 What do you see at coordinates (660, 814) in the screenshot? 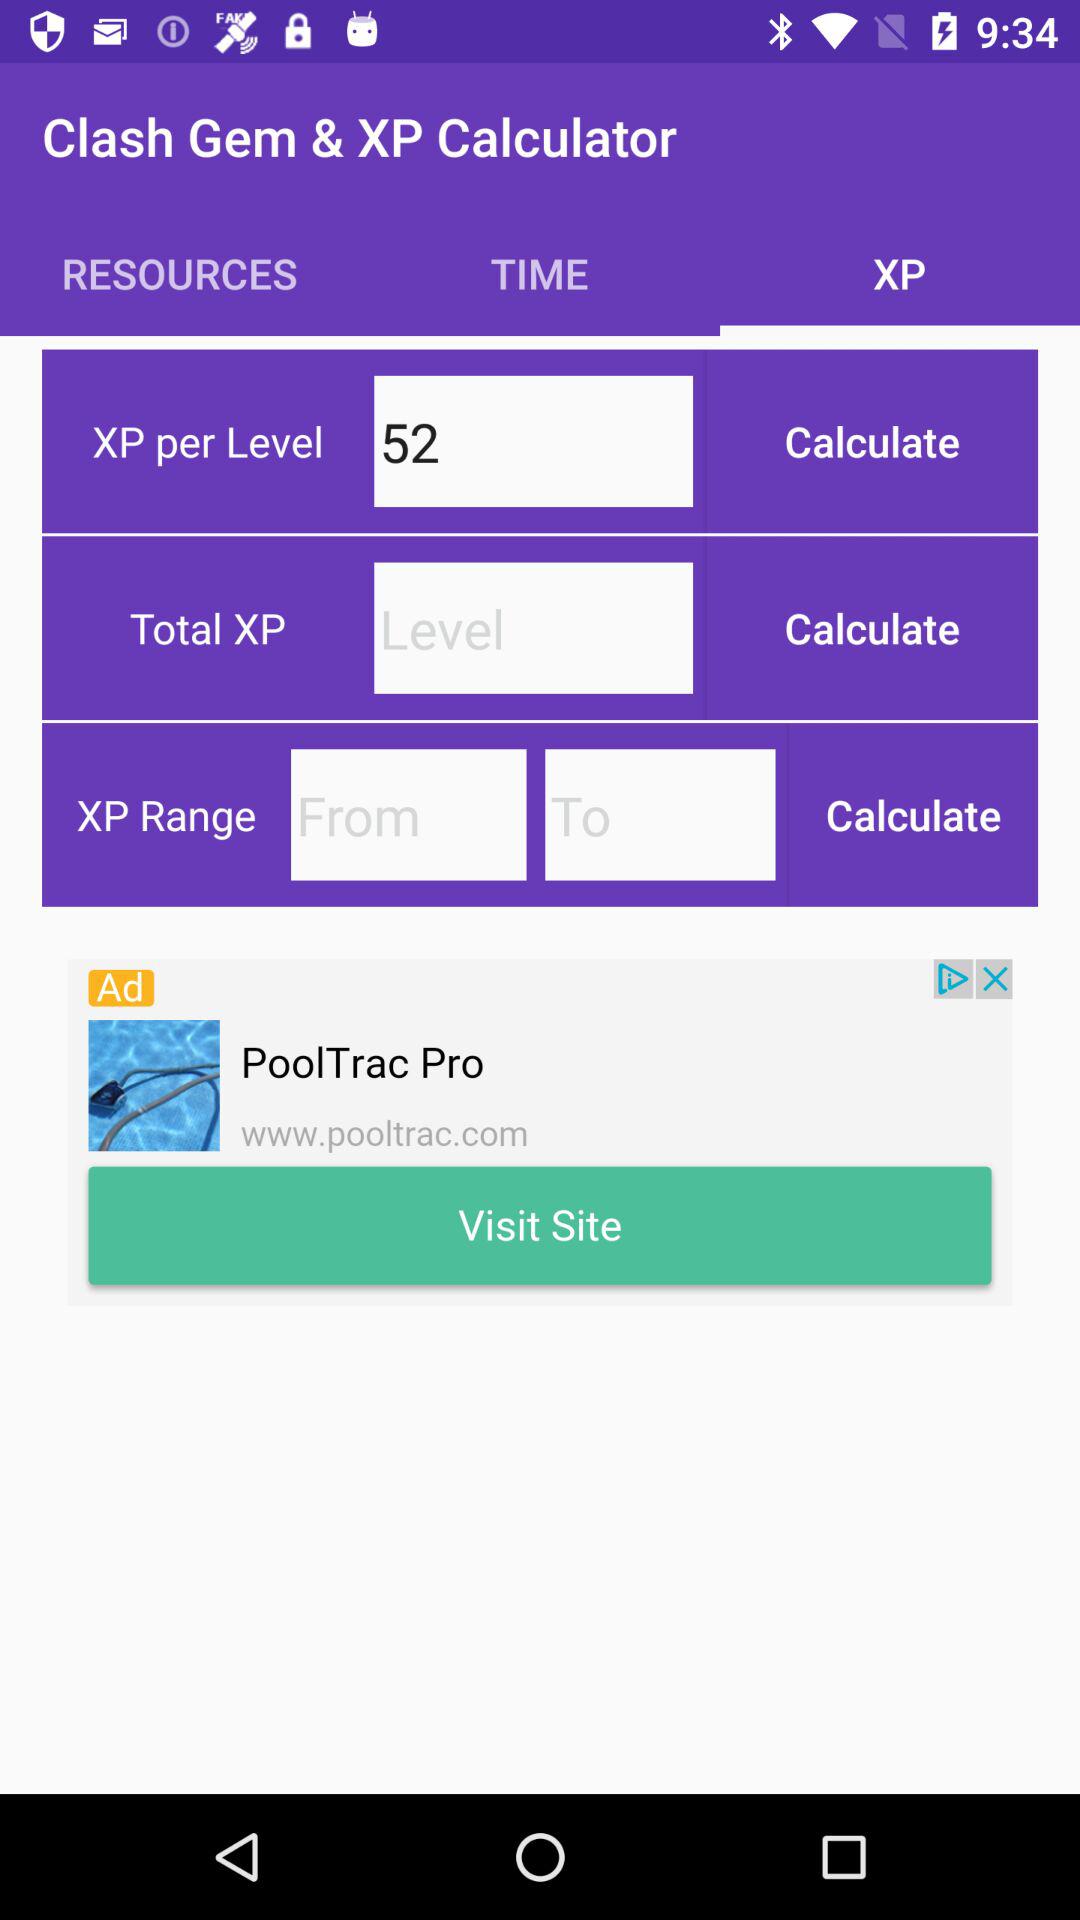
I see `enter xp range to` at bounding box center [660, 814].